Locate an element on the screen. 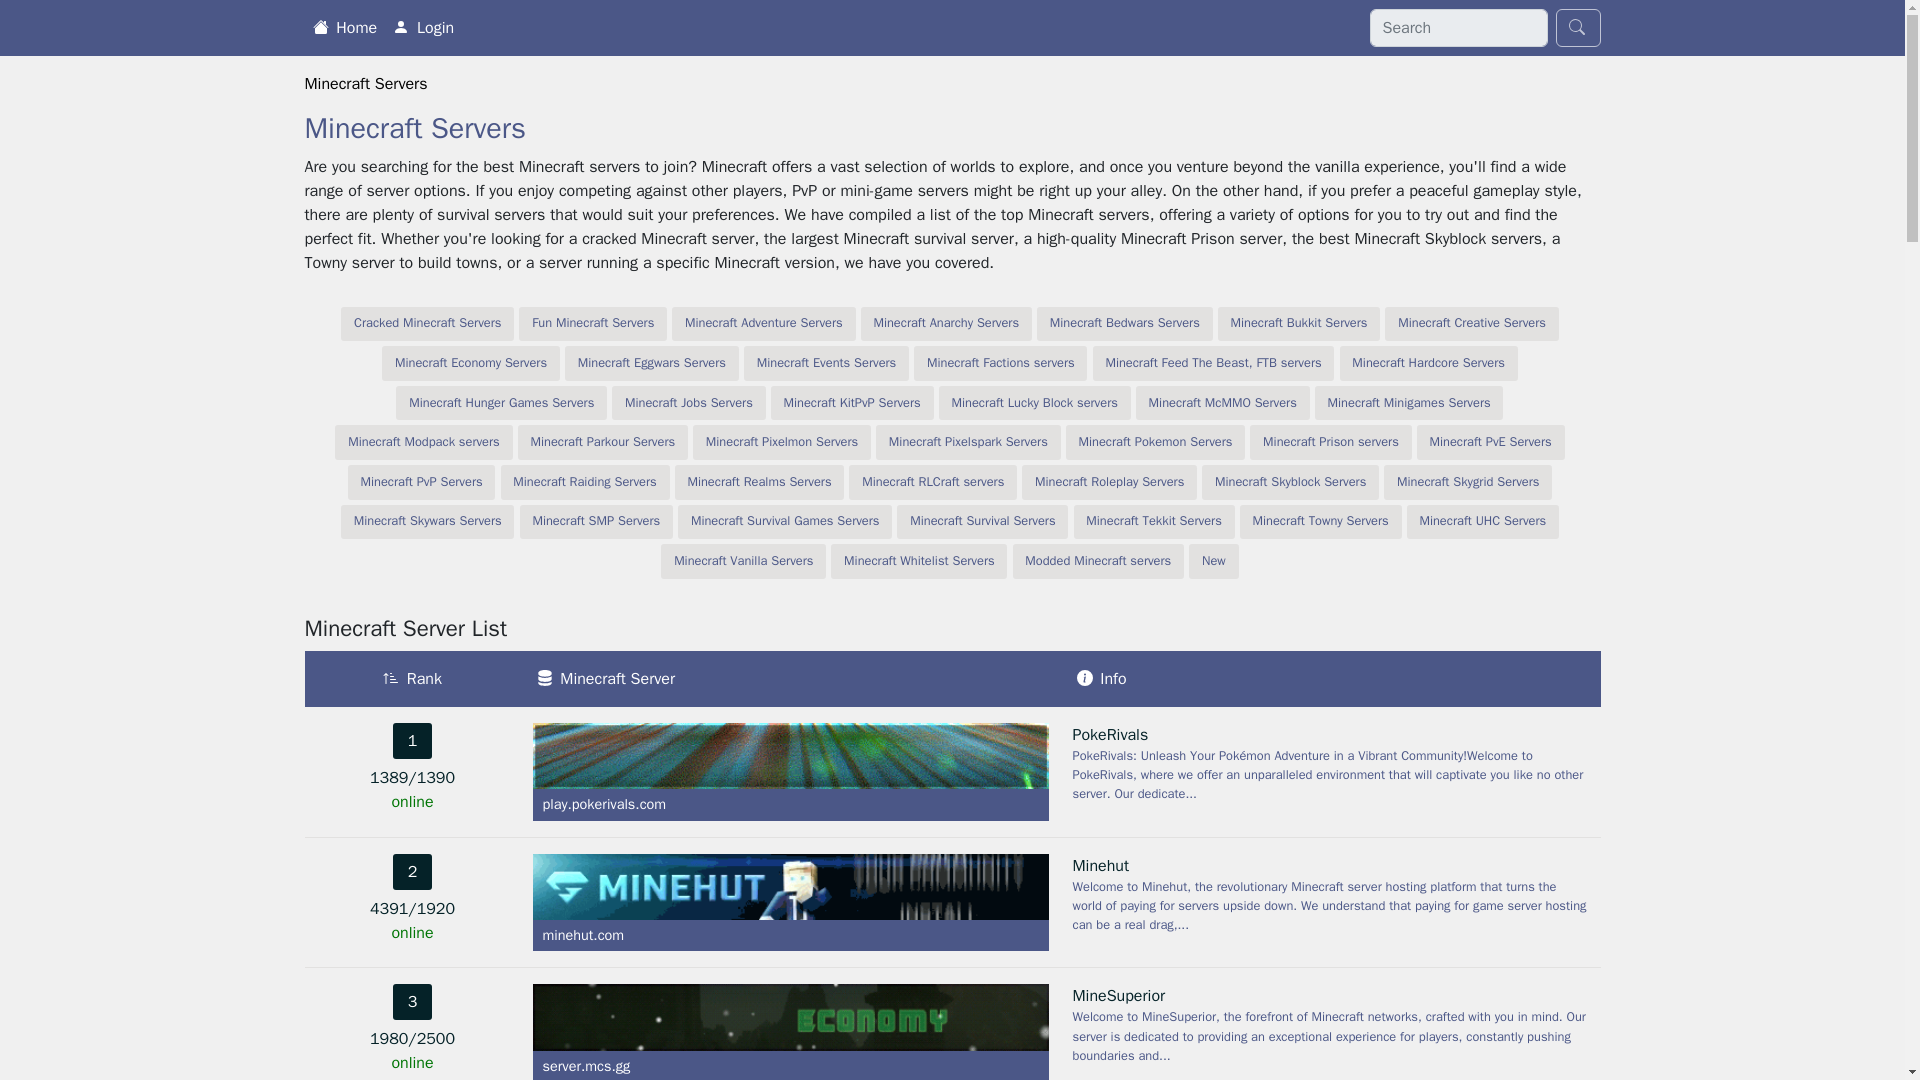 This screenshot has width=1920, height=1080. Minecraft Anarchy Servers is located at coordinates (946, 324).